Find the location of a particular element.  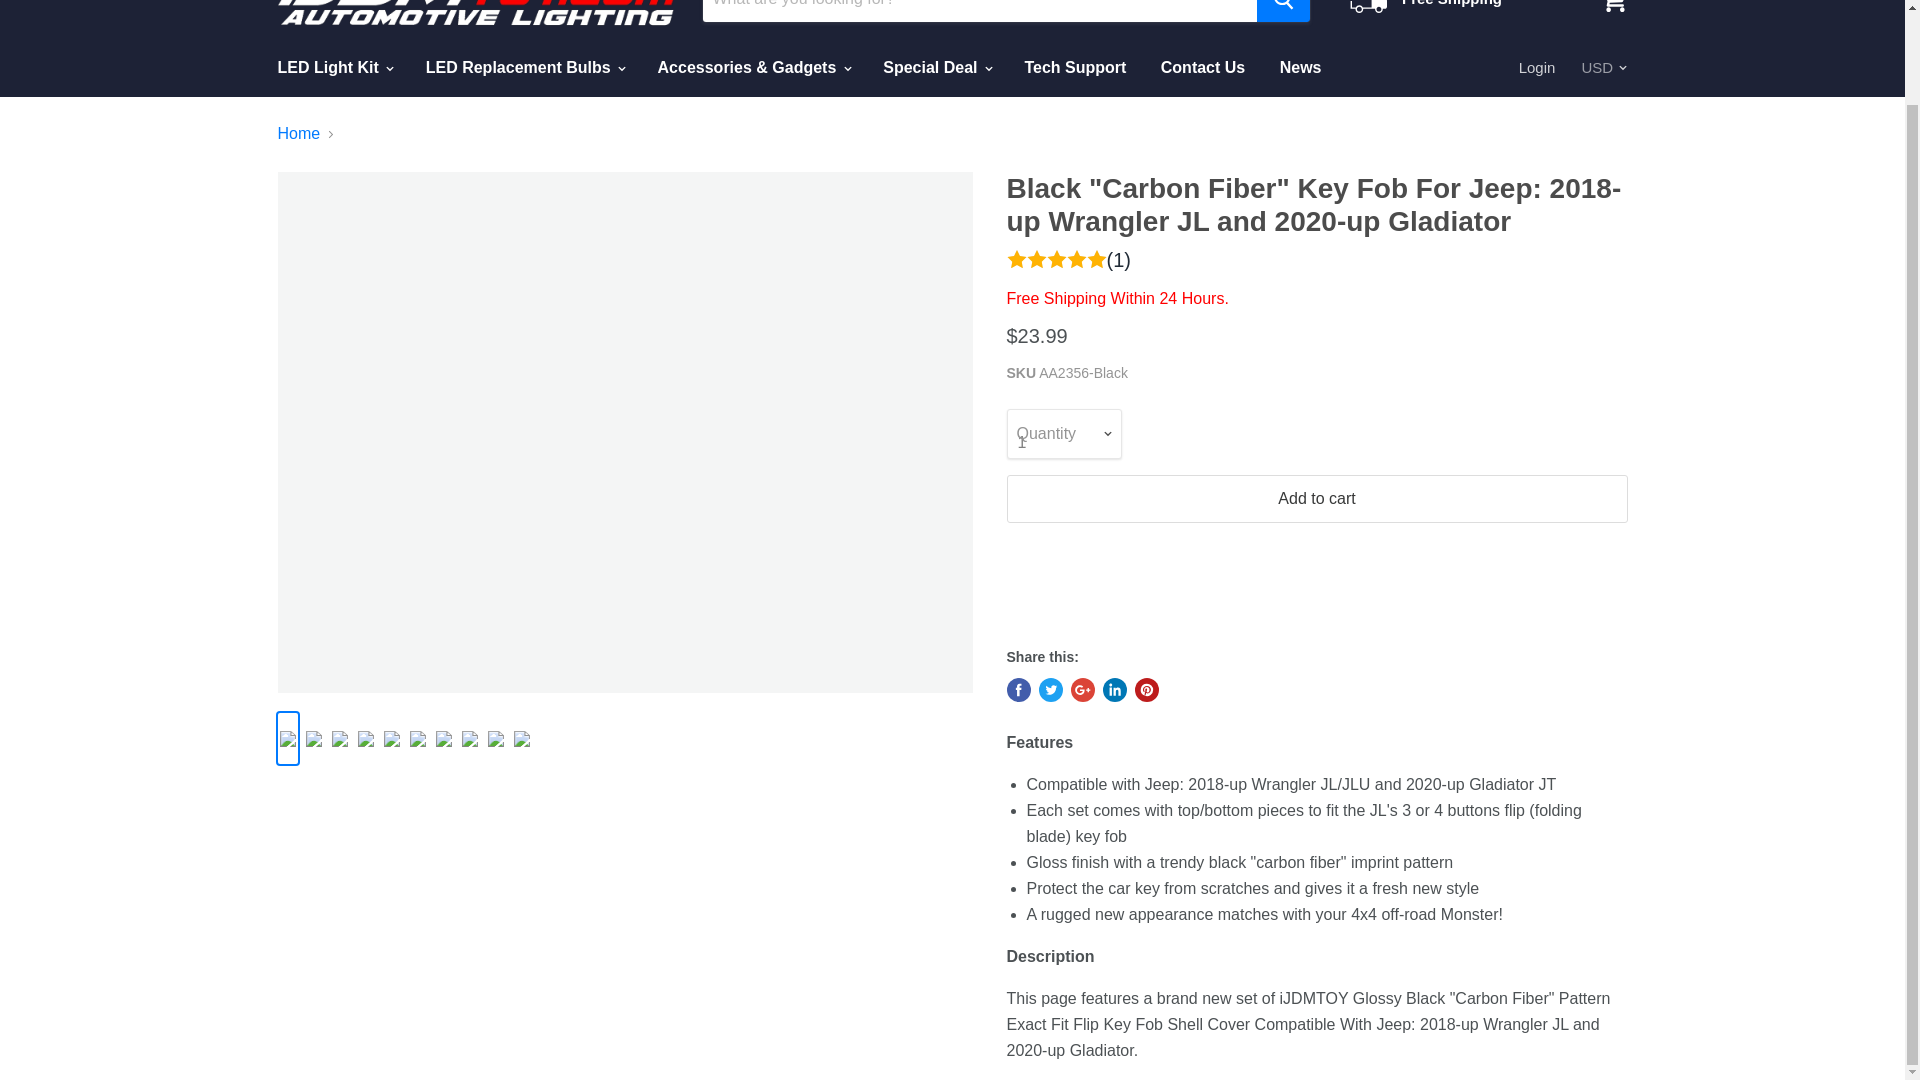

LED Replacement Bulbs is located at coordinates (524, 68).